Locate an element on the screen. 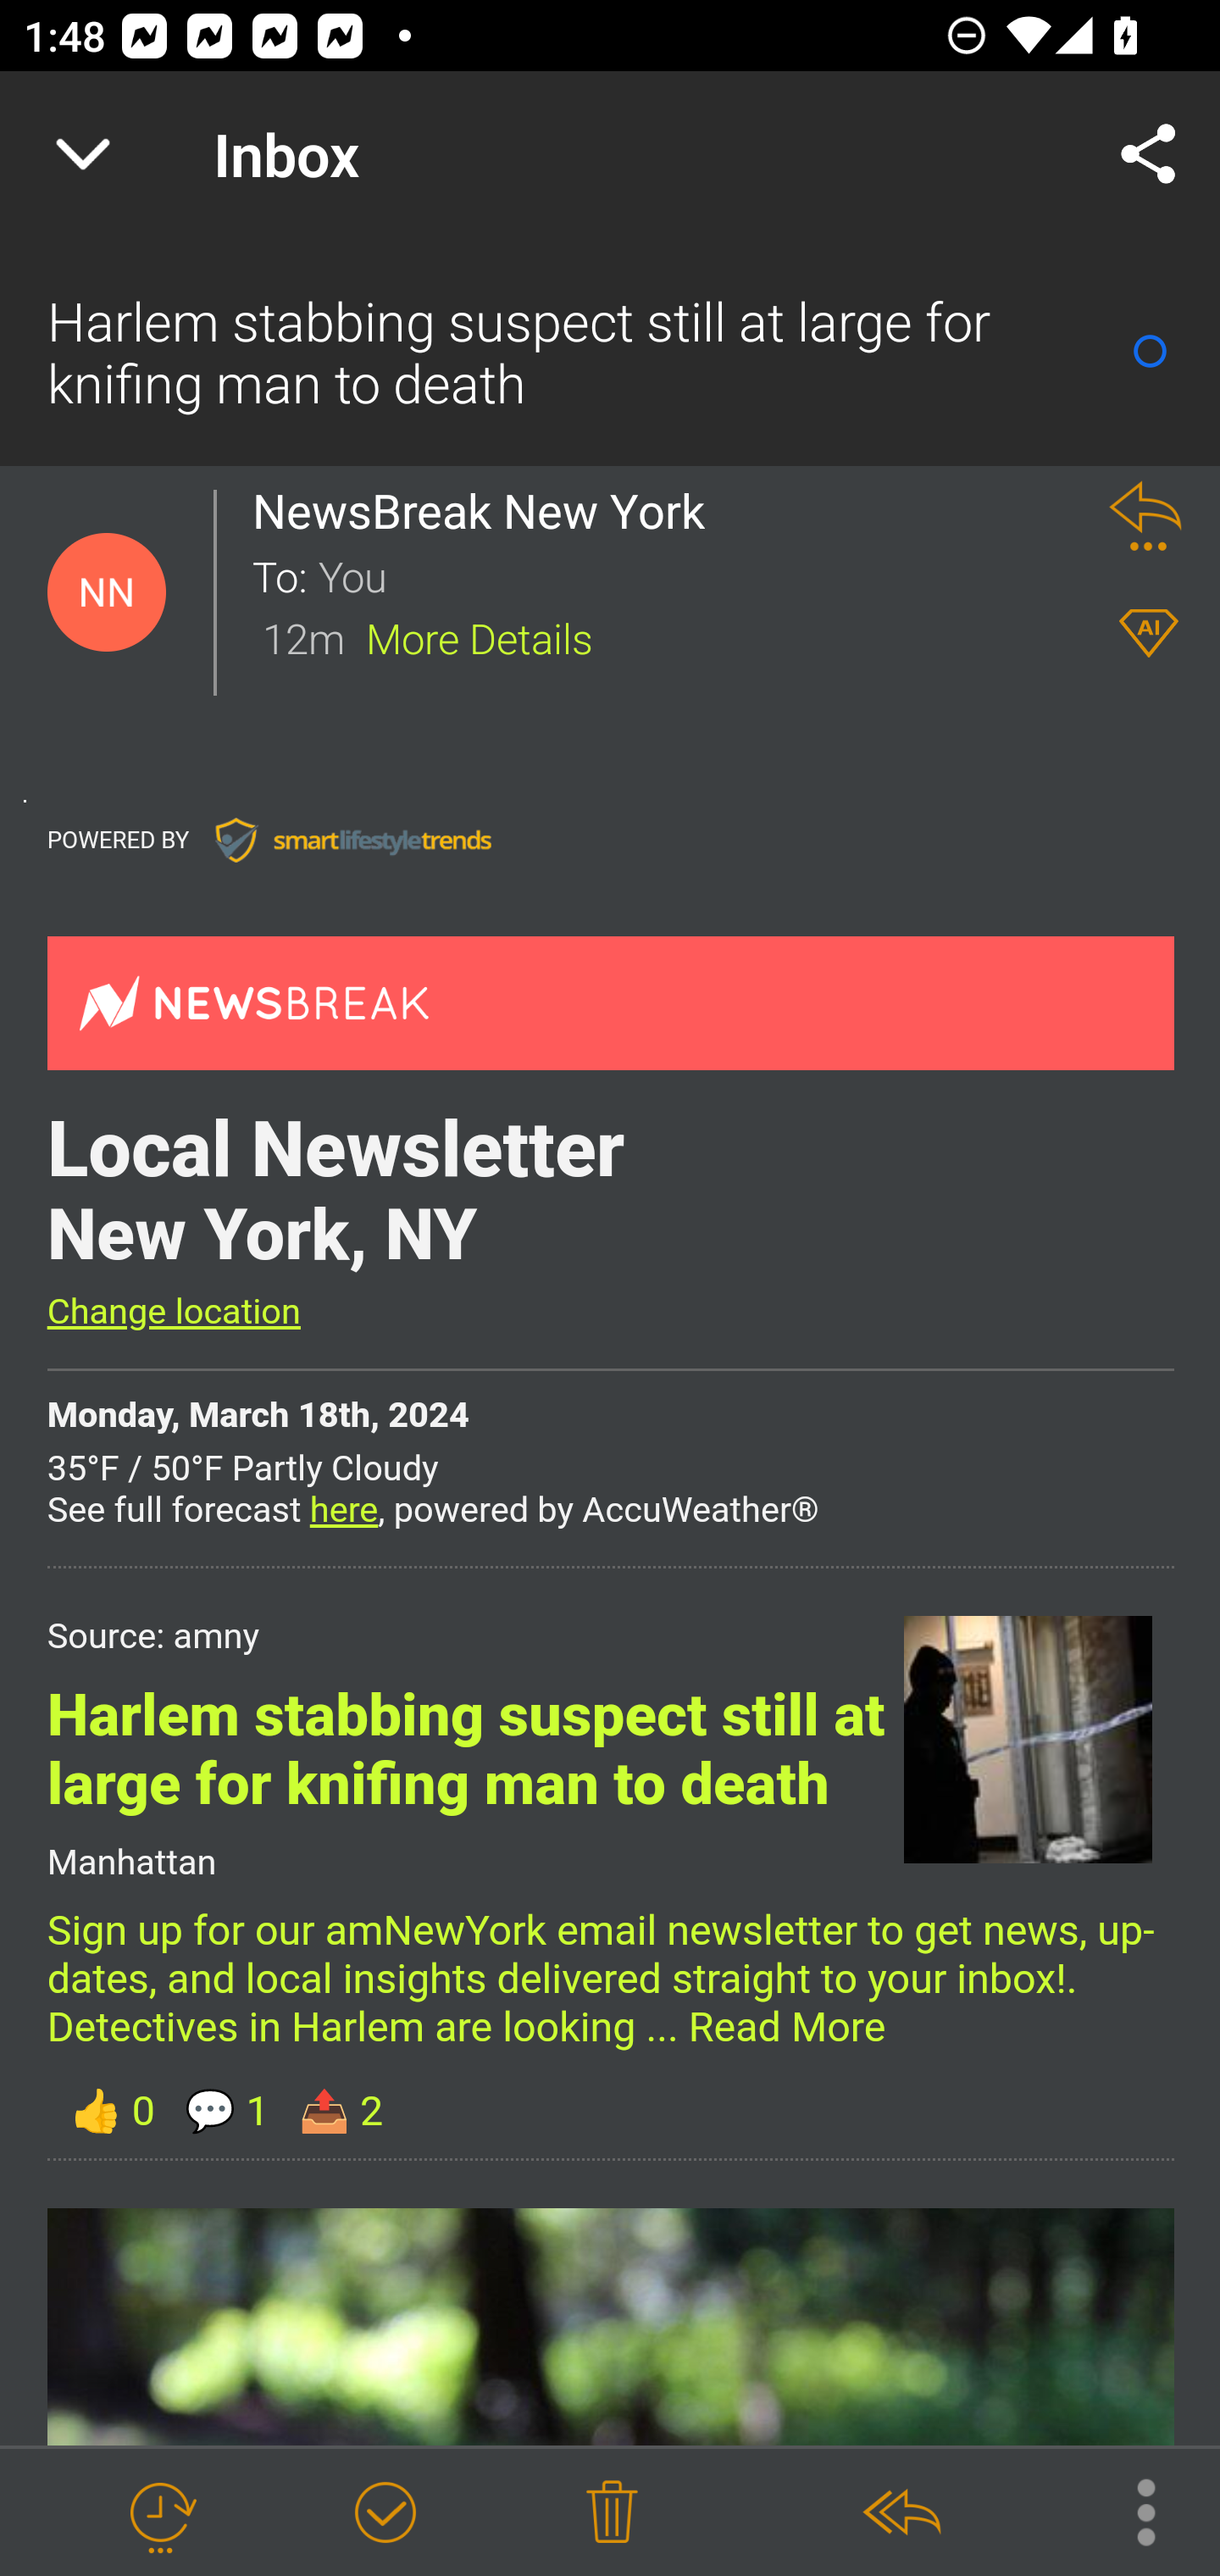 The width and height of the screenshot is (1220, 2576). Reply All is located at coordinates (901, 2513).